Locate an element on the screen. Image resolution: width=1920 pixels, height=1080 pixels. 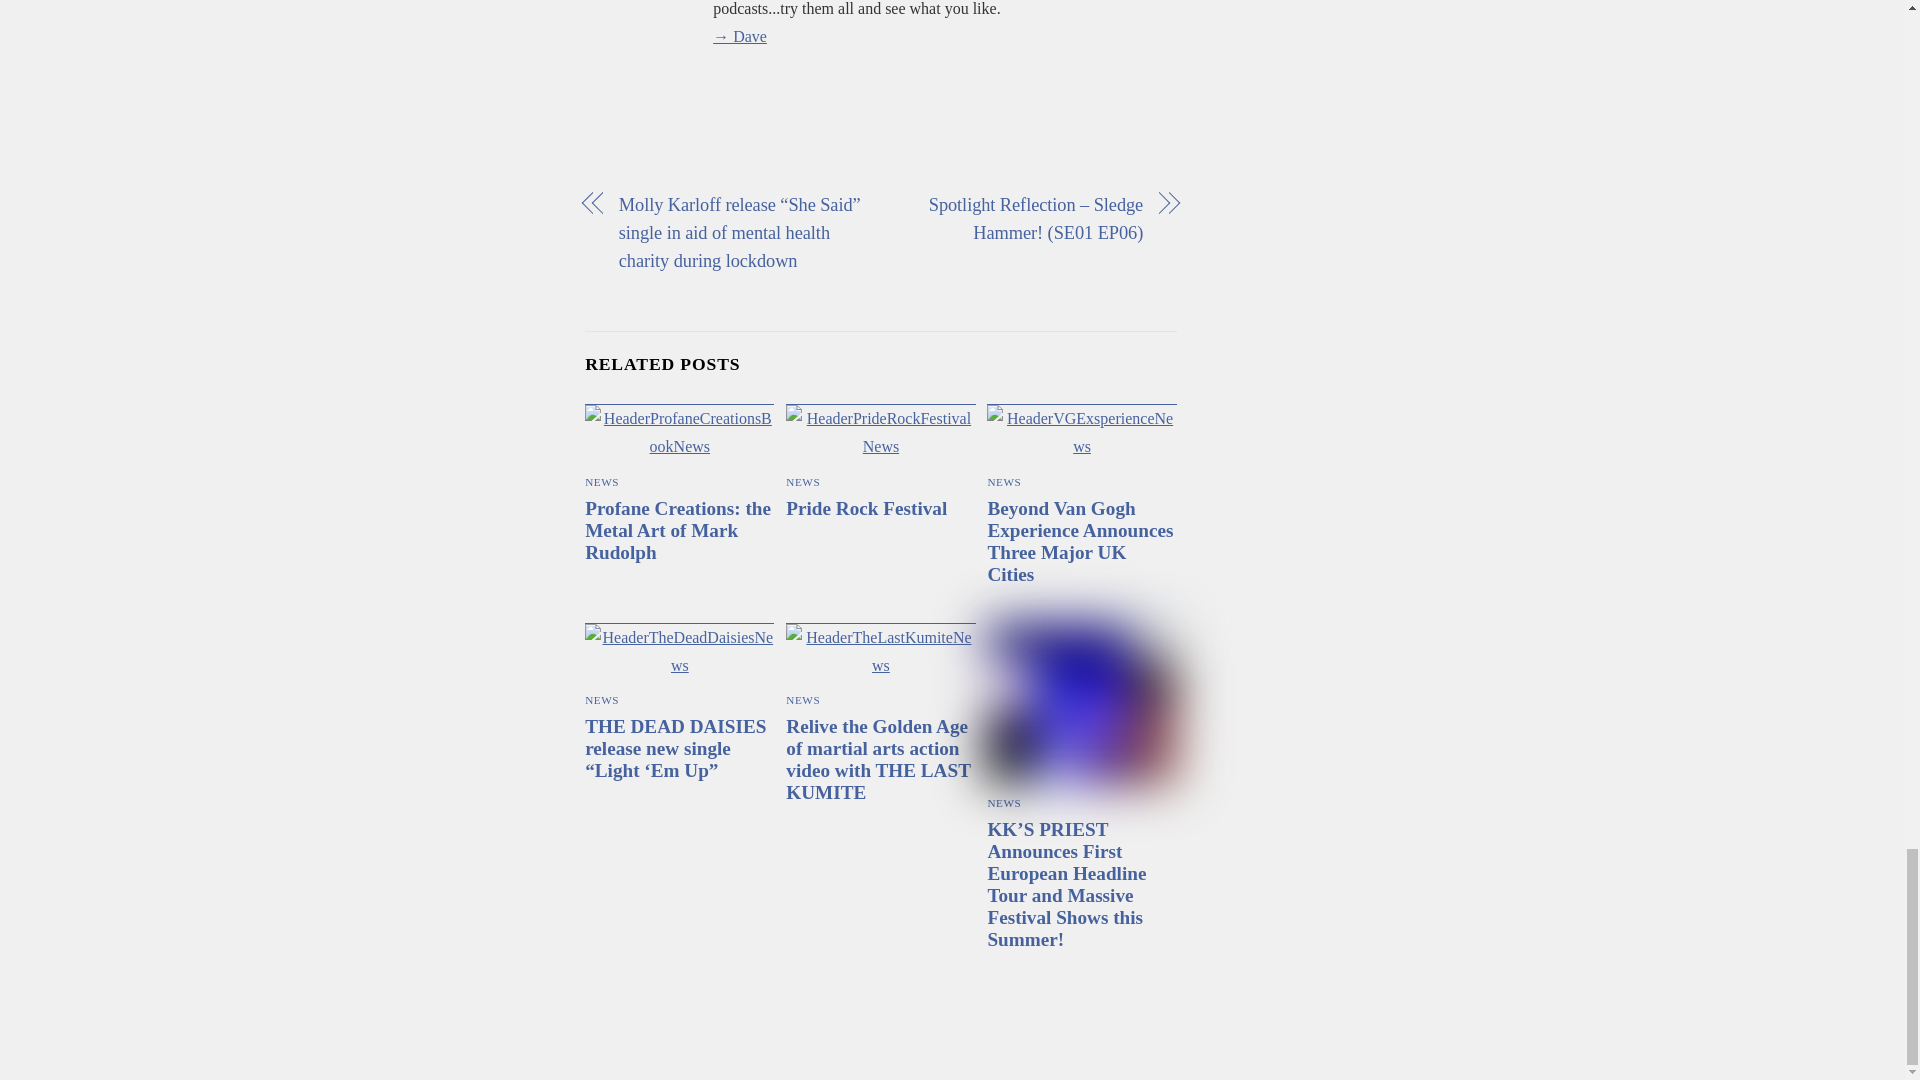
HeaderVGExsperienceNews is located at coordinates (1080, 432).